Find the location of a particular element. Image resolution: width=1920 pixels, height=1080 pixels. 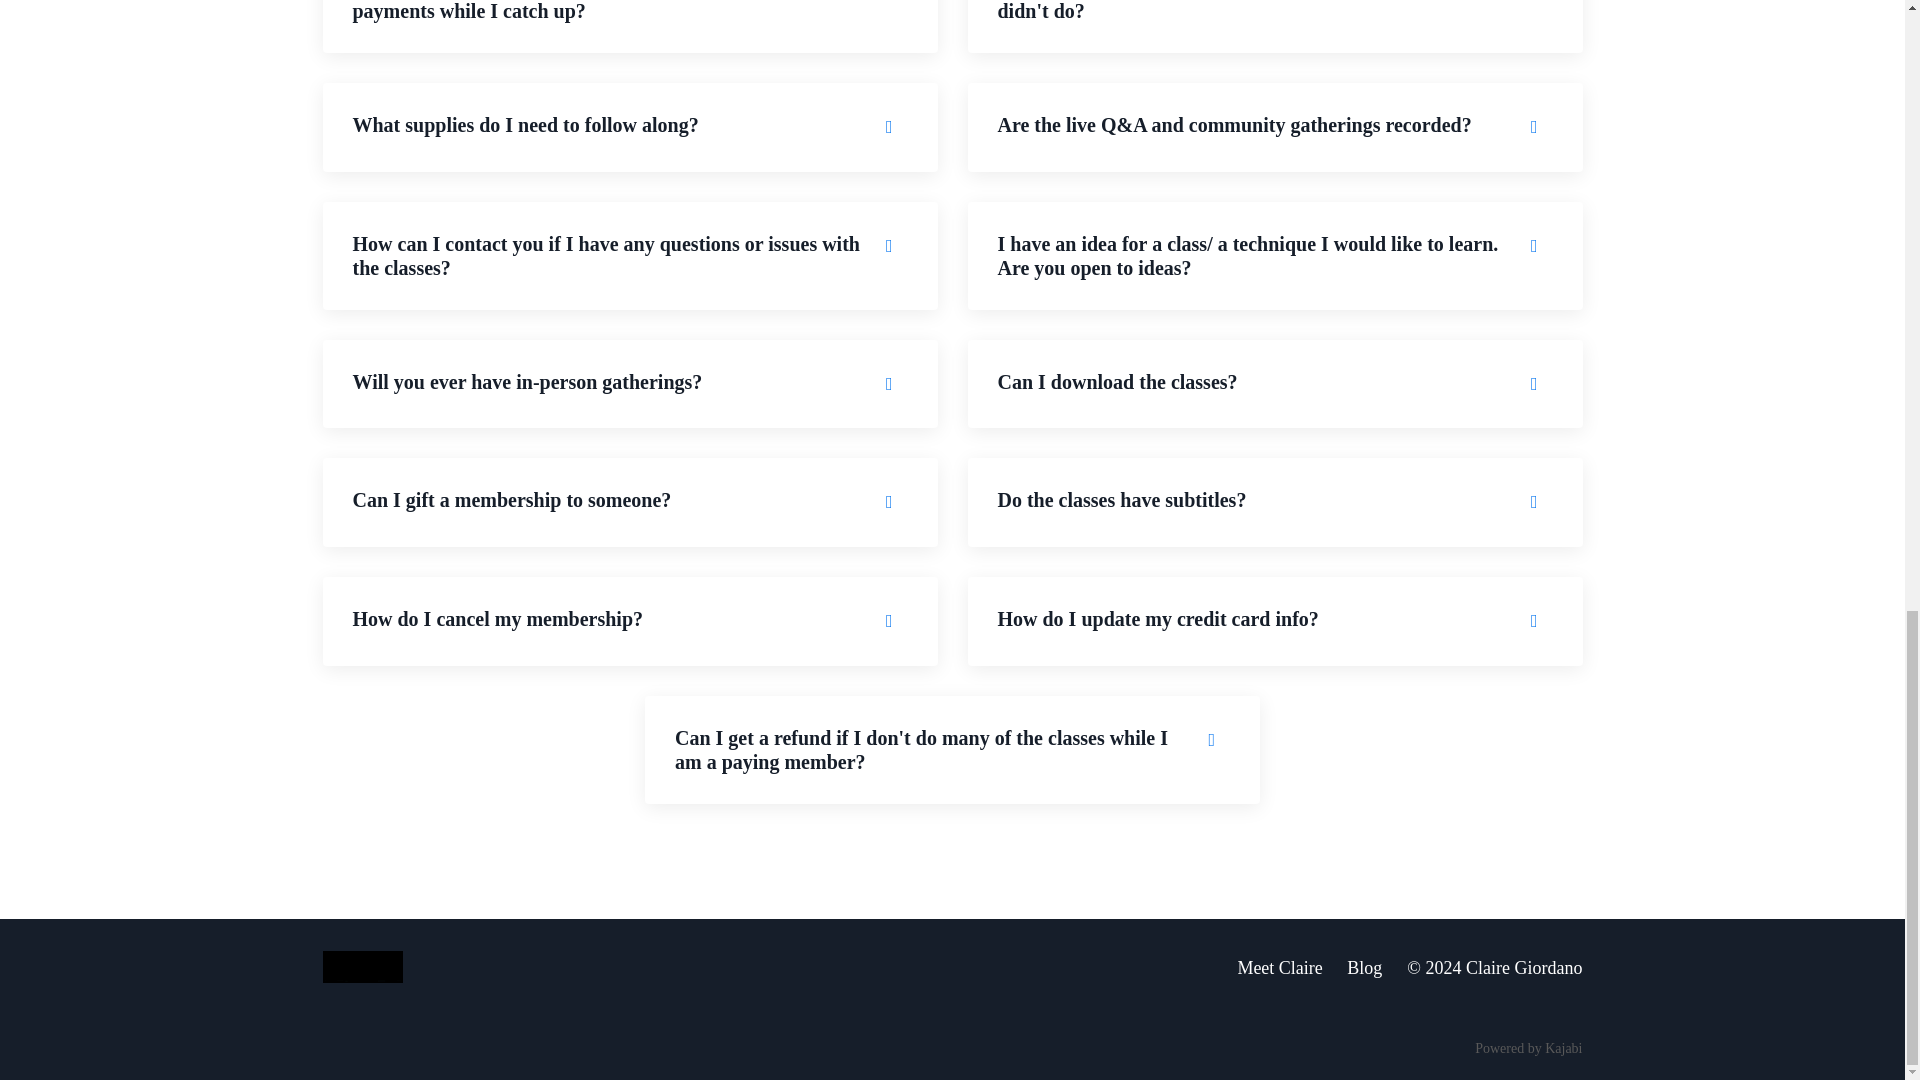

Blog is located at coordinates (1364, 968).